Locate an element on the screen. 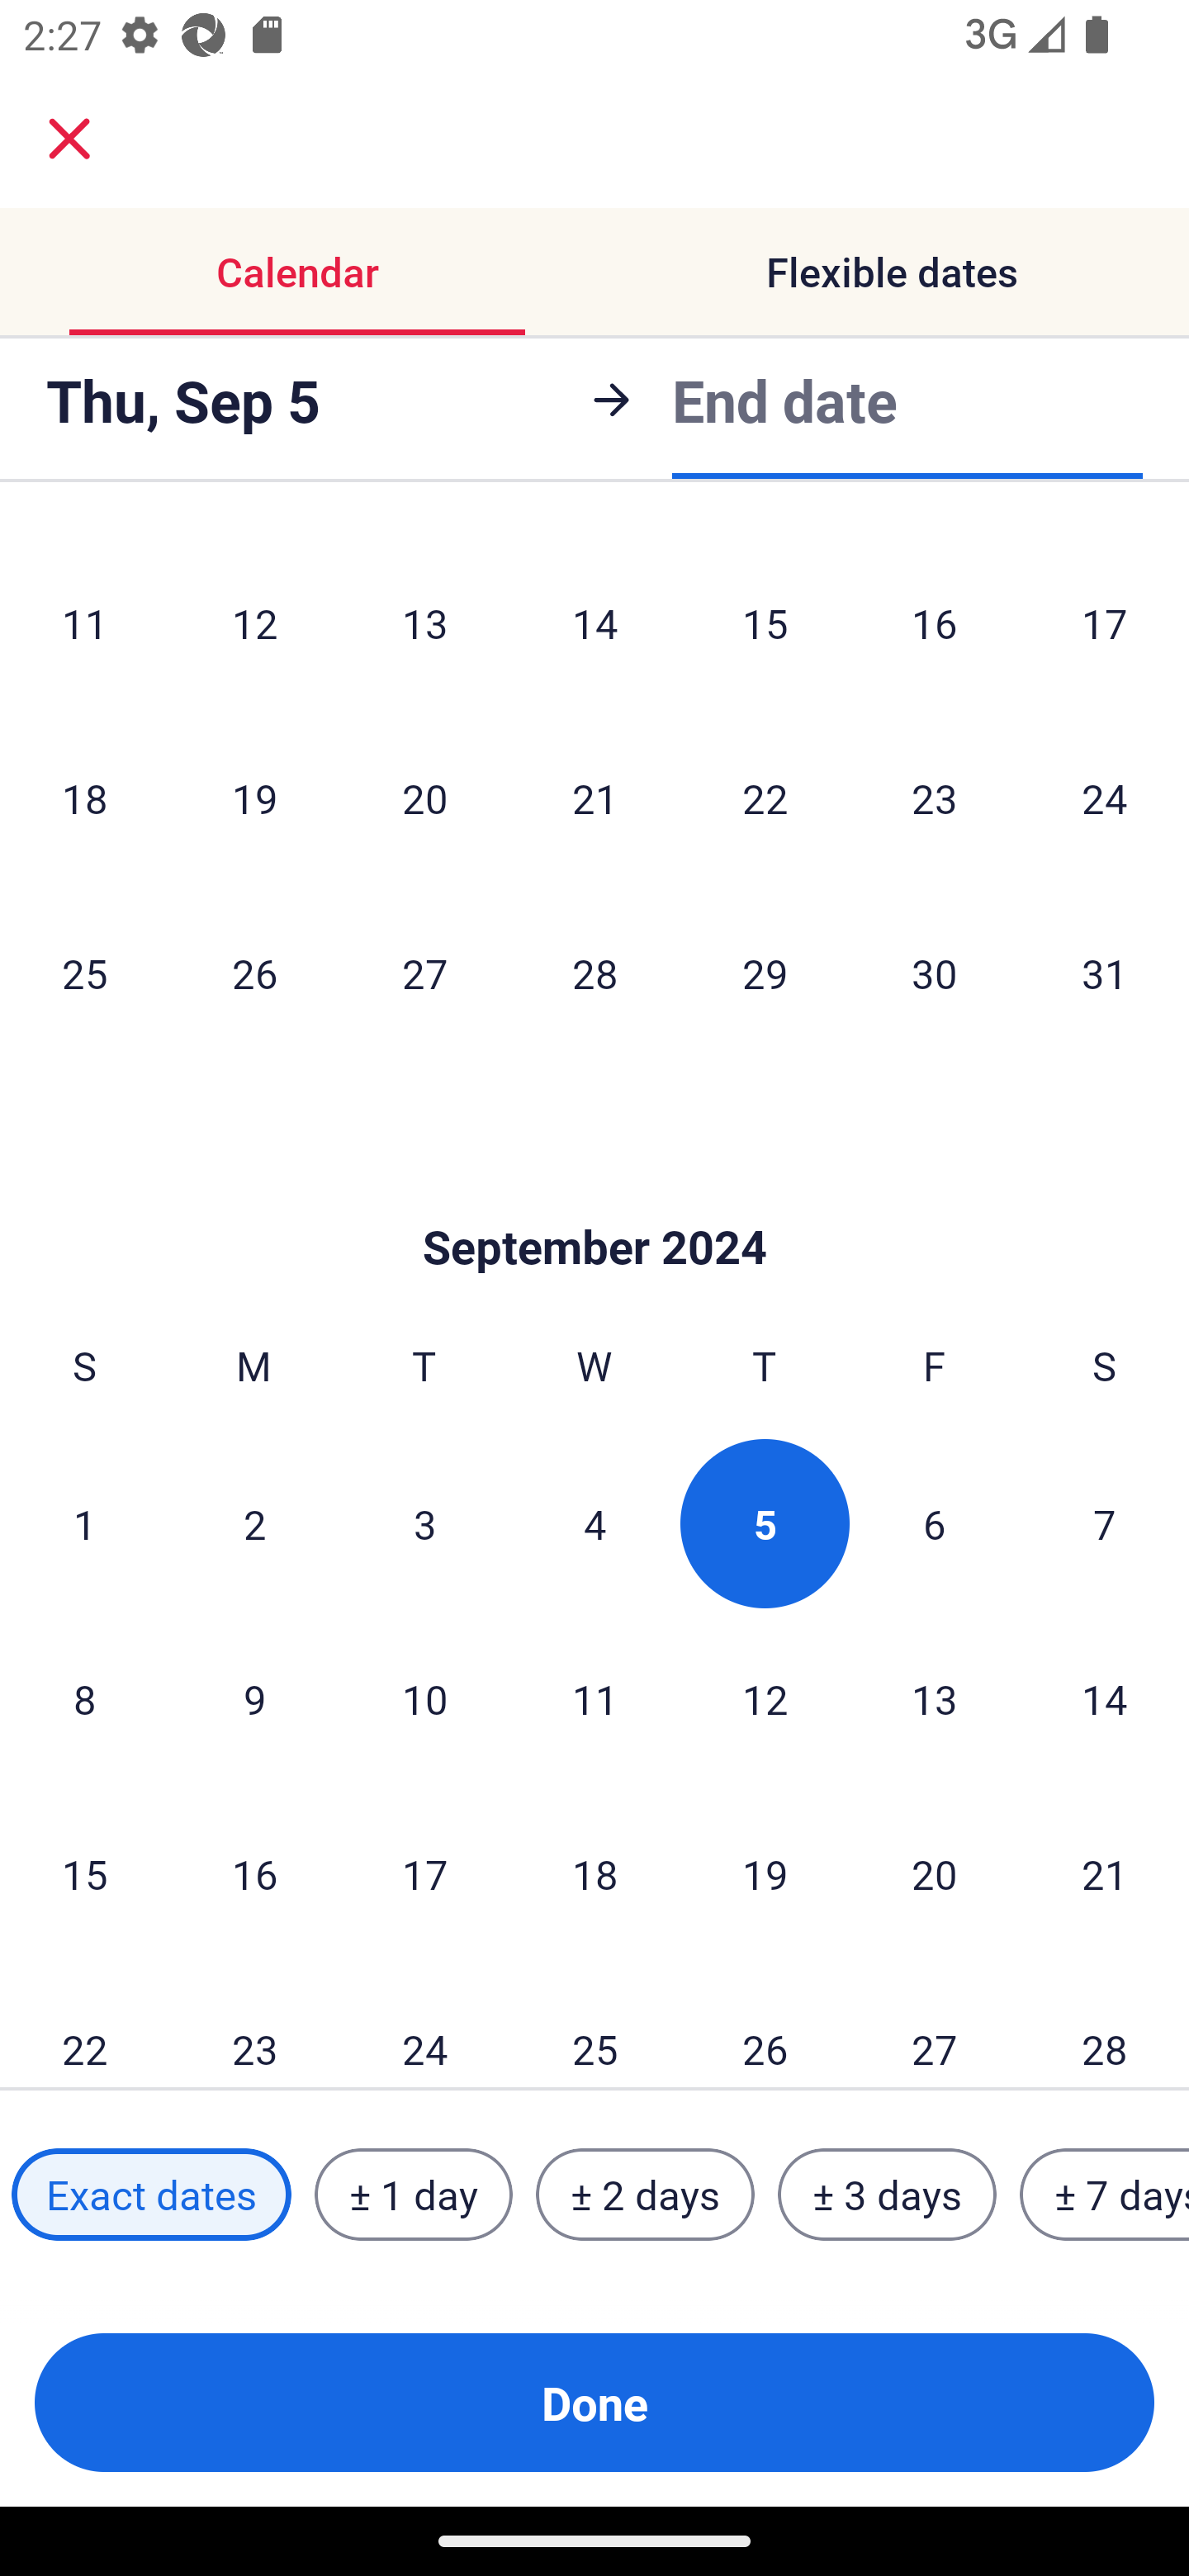  9 Monday, September 9, 2024 is located at coordinates (254, 1699).